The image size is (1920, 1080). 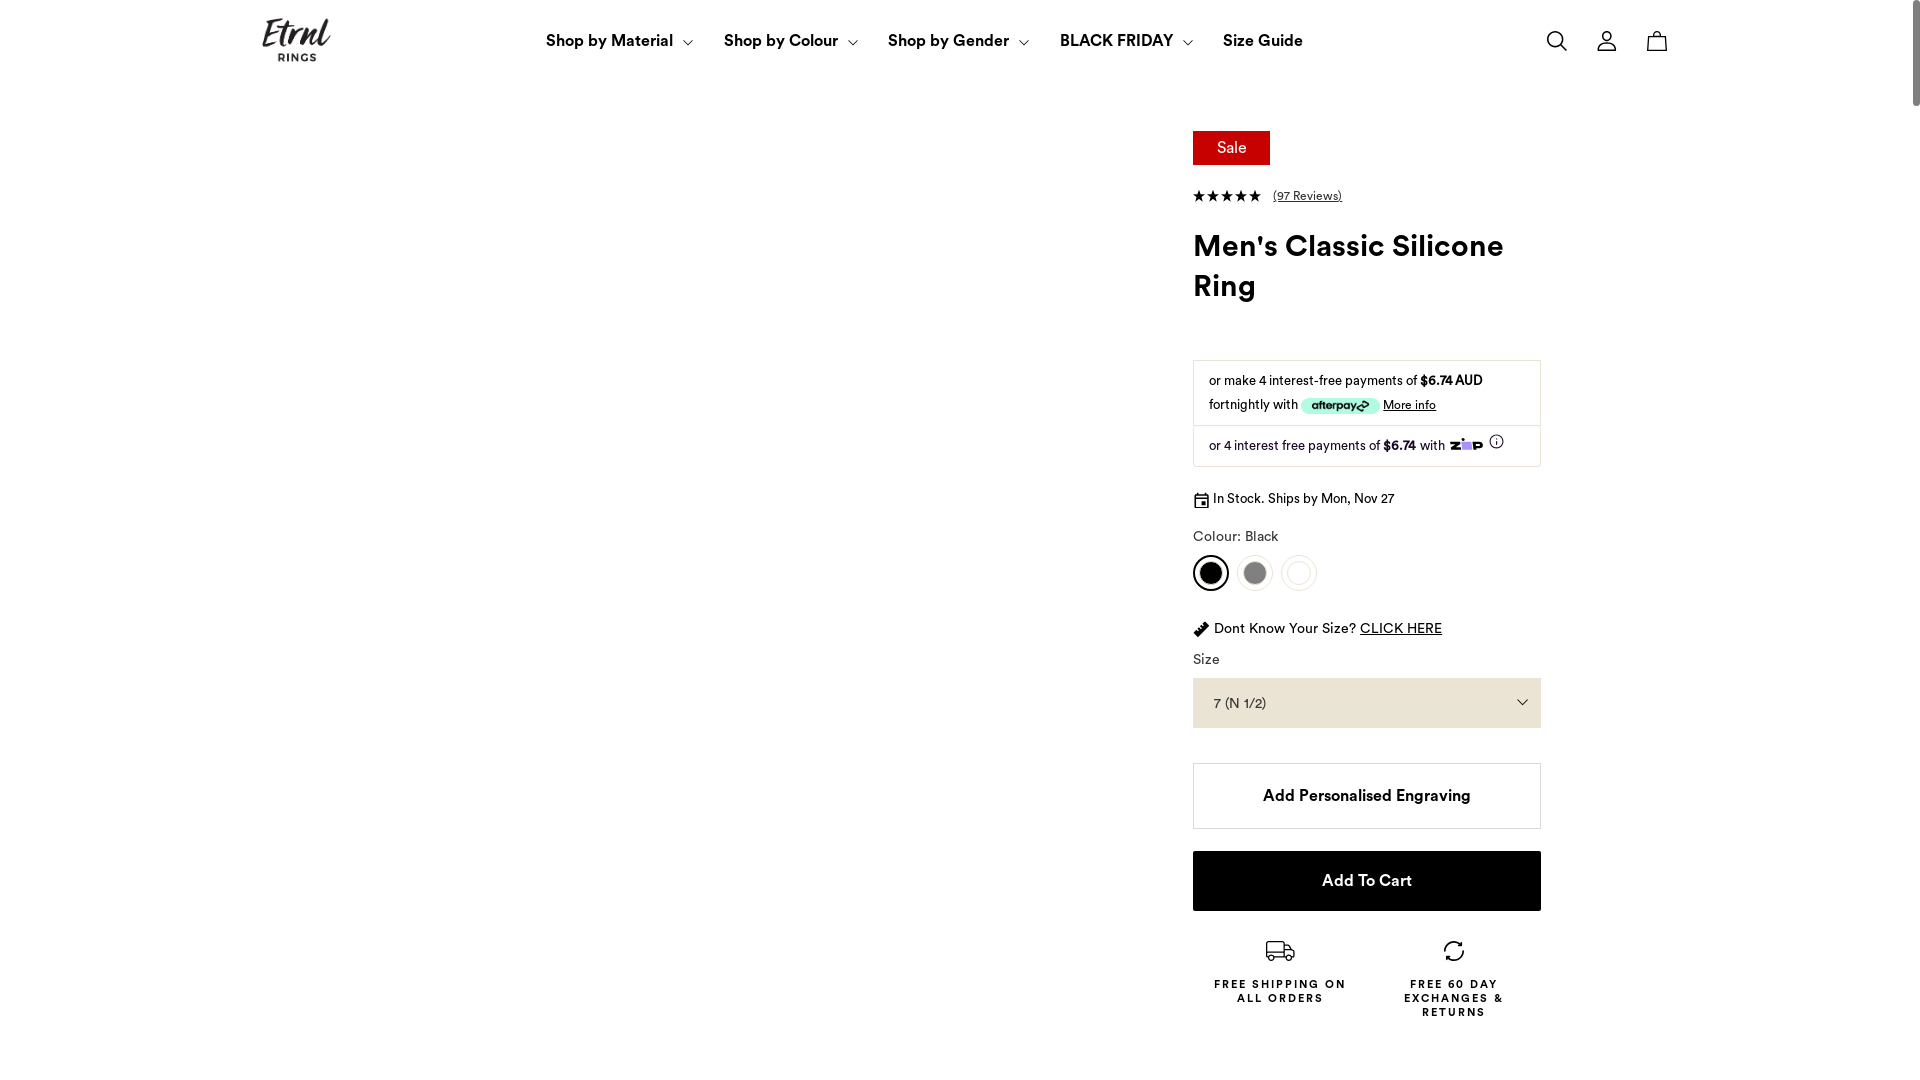 I want to click on Size Guide, so click(x=1262, y=41).